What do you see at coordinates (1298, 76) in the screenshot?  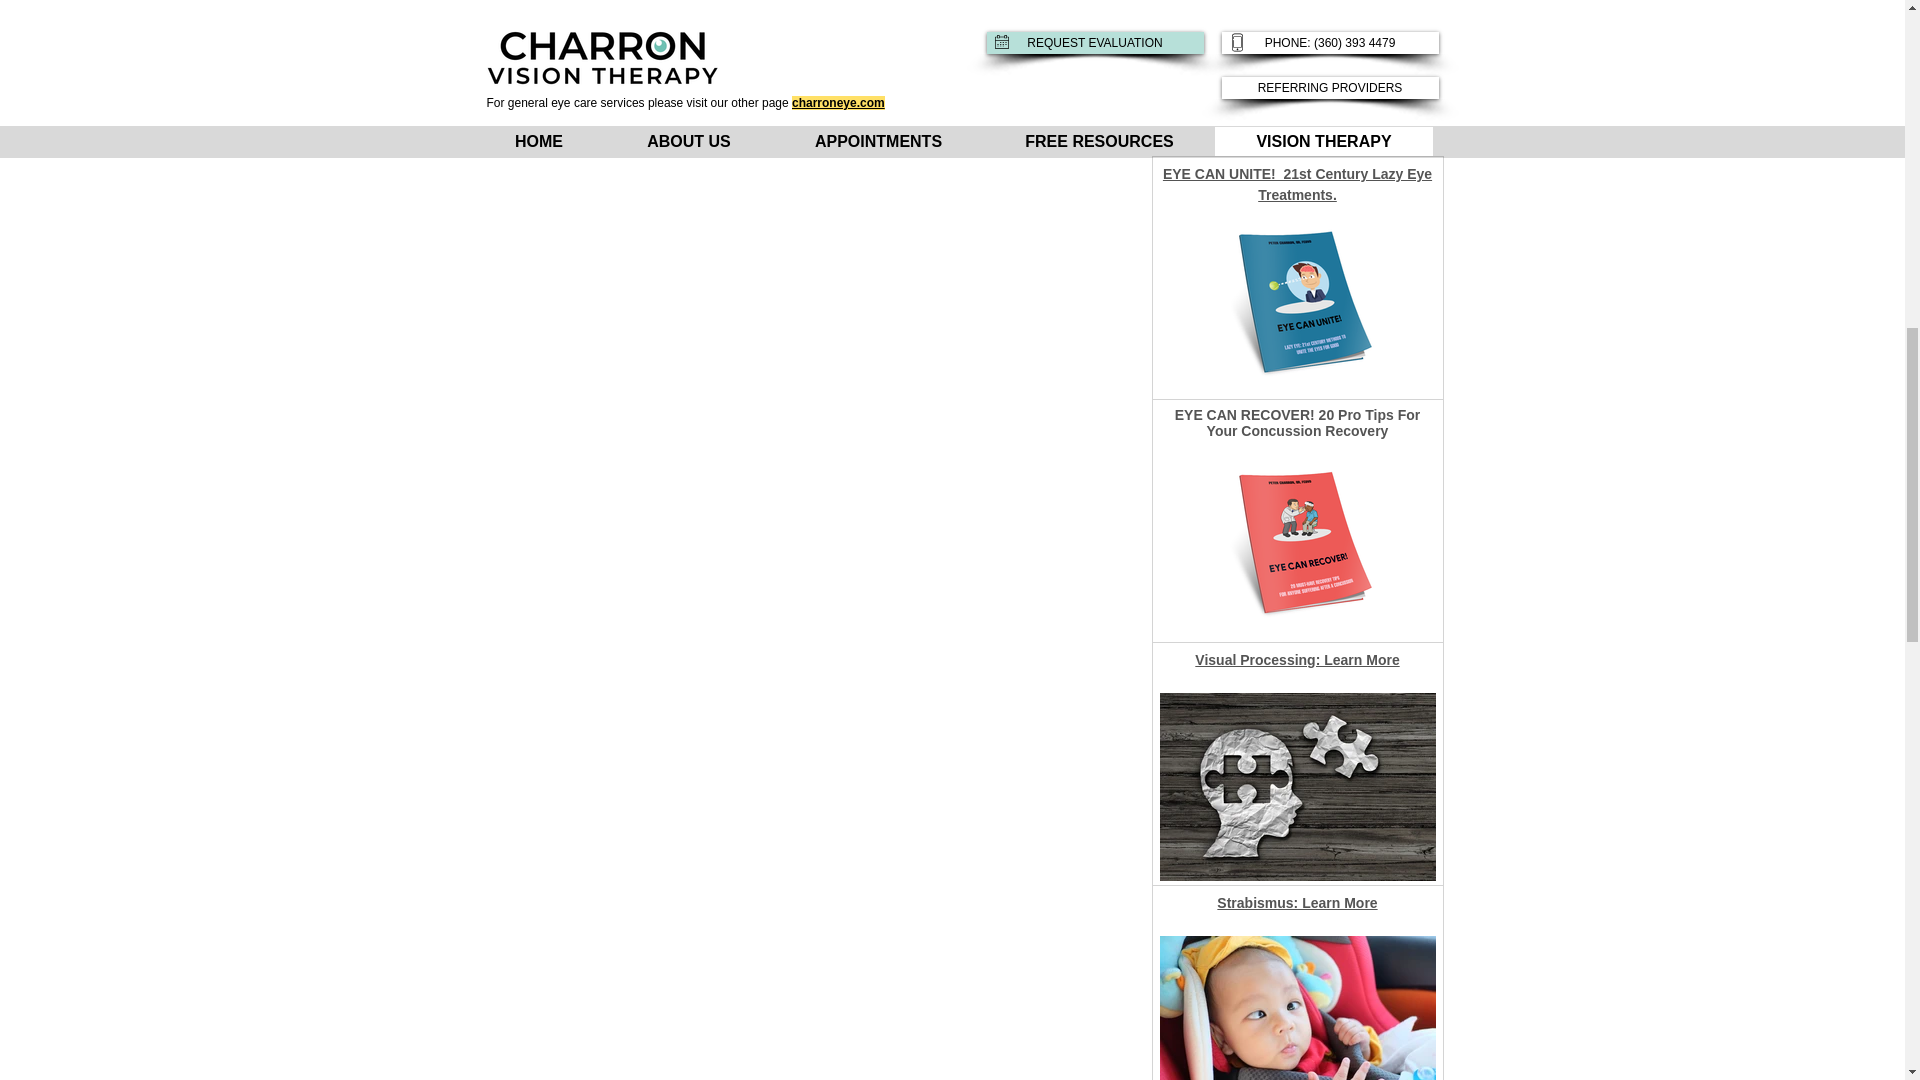 I see `Eye Can Focus` at bounding box center [1298, 76].